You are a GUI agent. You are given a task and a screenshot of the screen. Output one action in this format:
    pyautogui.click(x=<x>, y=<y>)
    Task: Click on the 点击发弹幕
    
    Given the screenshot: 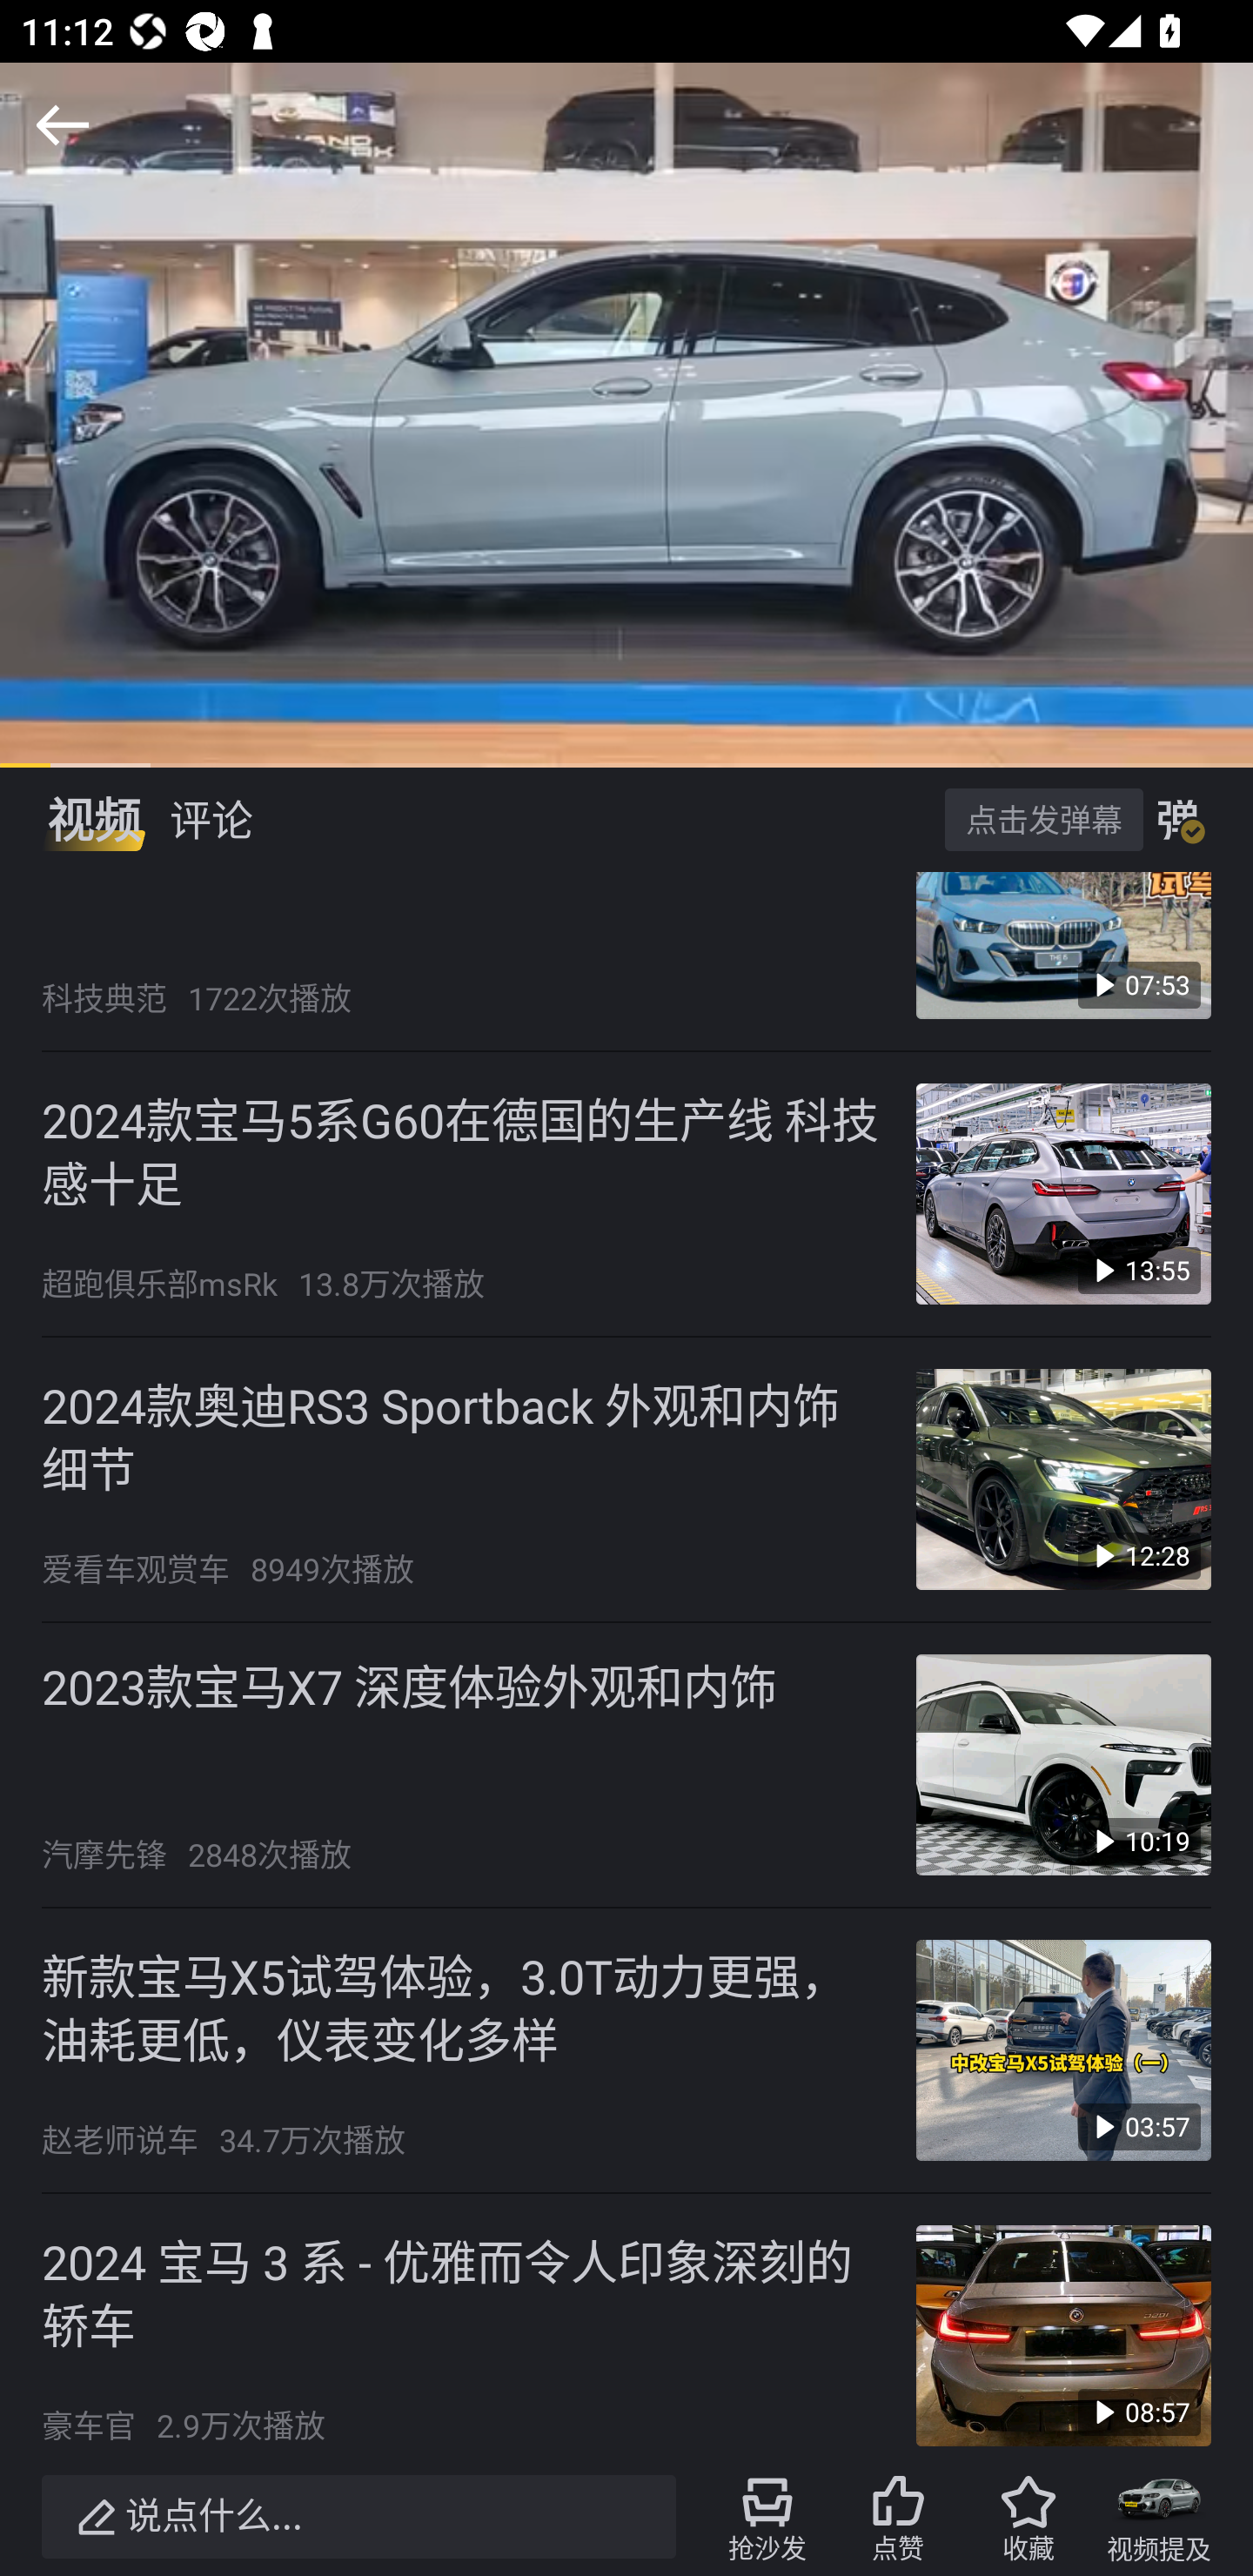 What is the action you would take?
    pyautogui.click(x=1043, y=818)
    